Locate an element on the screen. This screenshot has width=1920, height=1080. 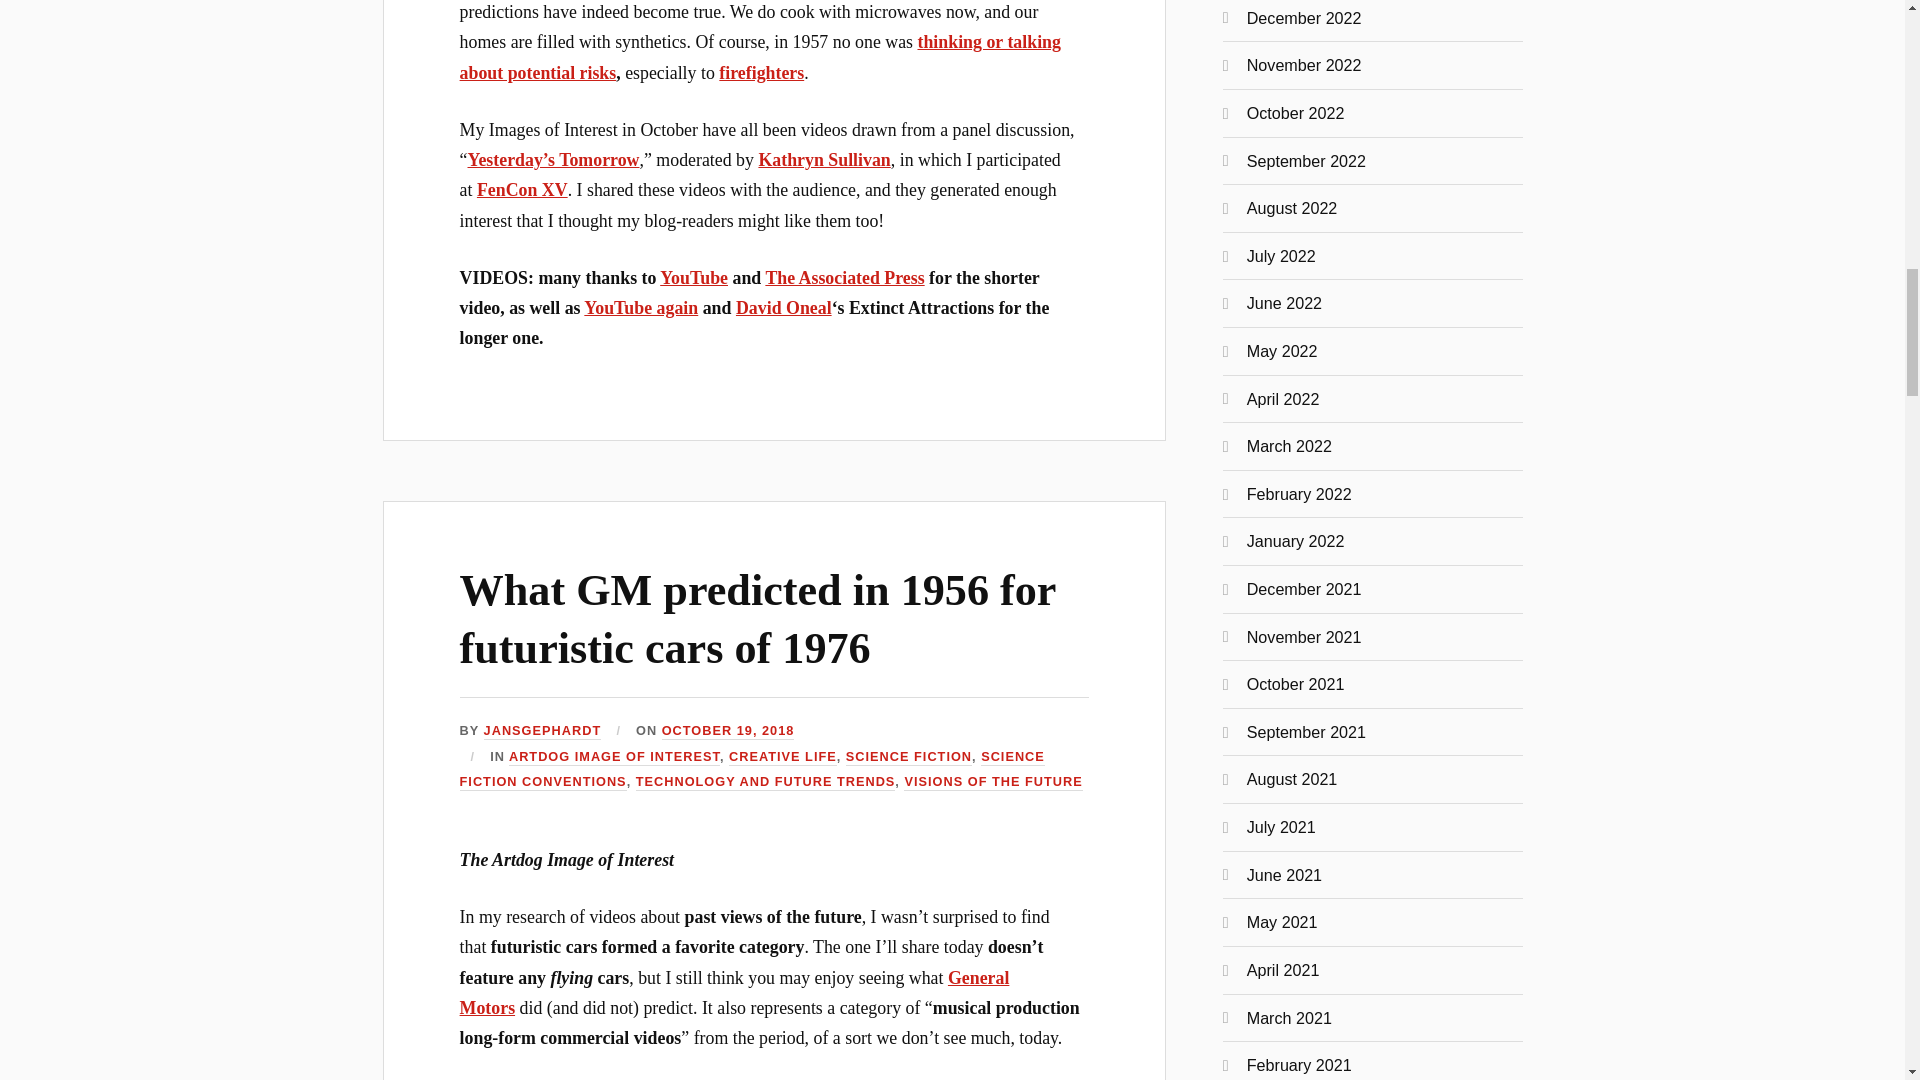
YouTube is located at coordinates (694, 278).